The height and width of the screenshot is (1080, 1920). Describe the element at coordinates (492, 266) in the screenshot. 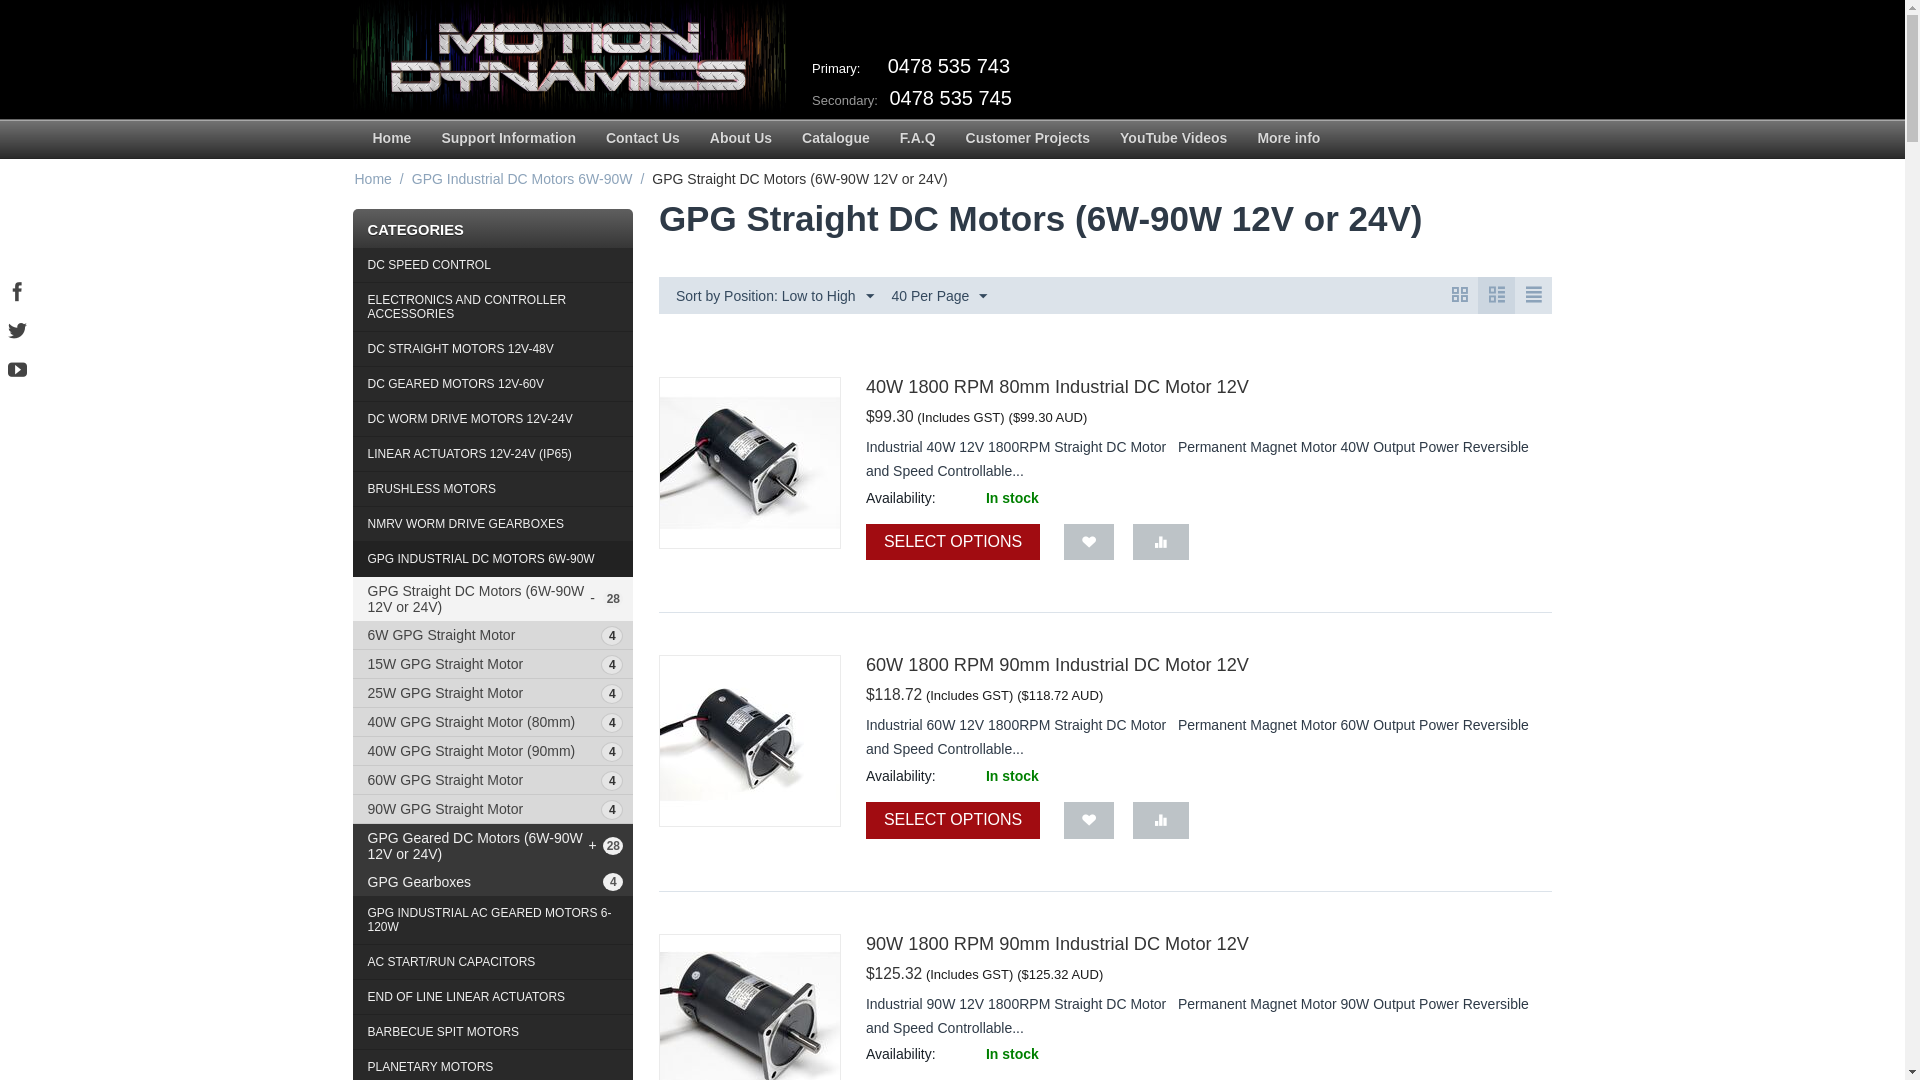

I see `DC SPEED CONTROL` at that location.